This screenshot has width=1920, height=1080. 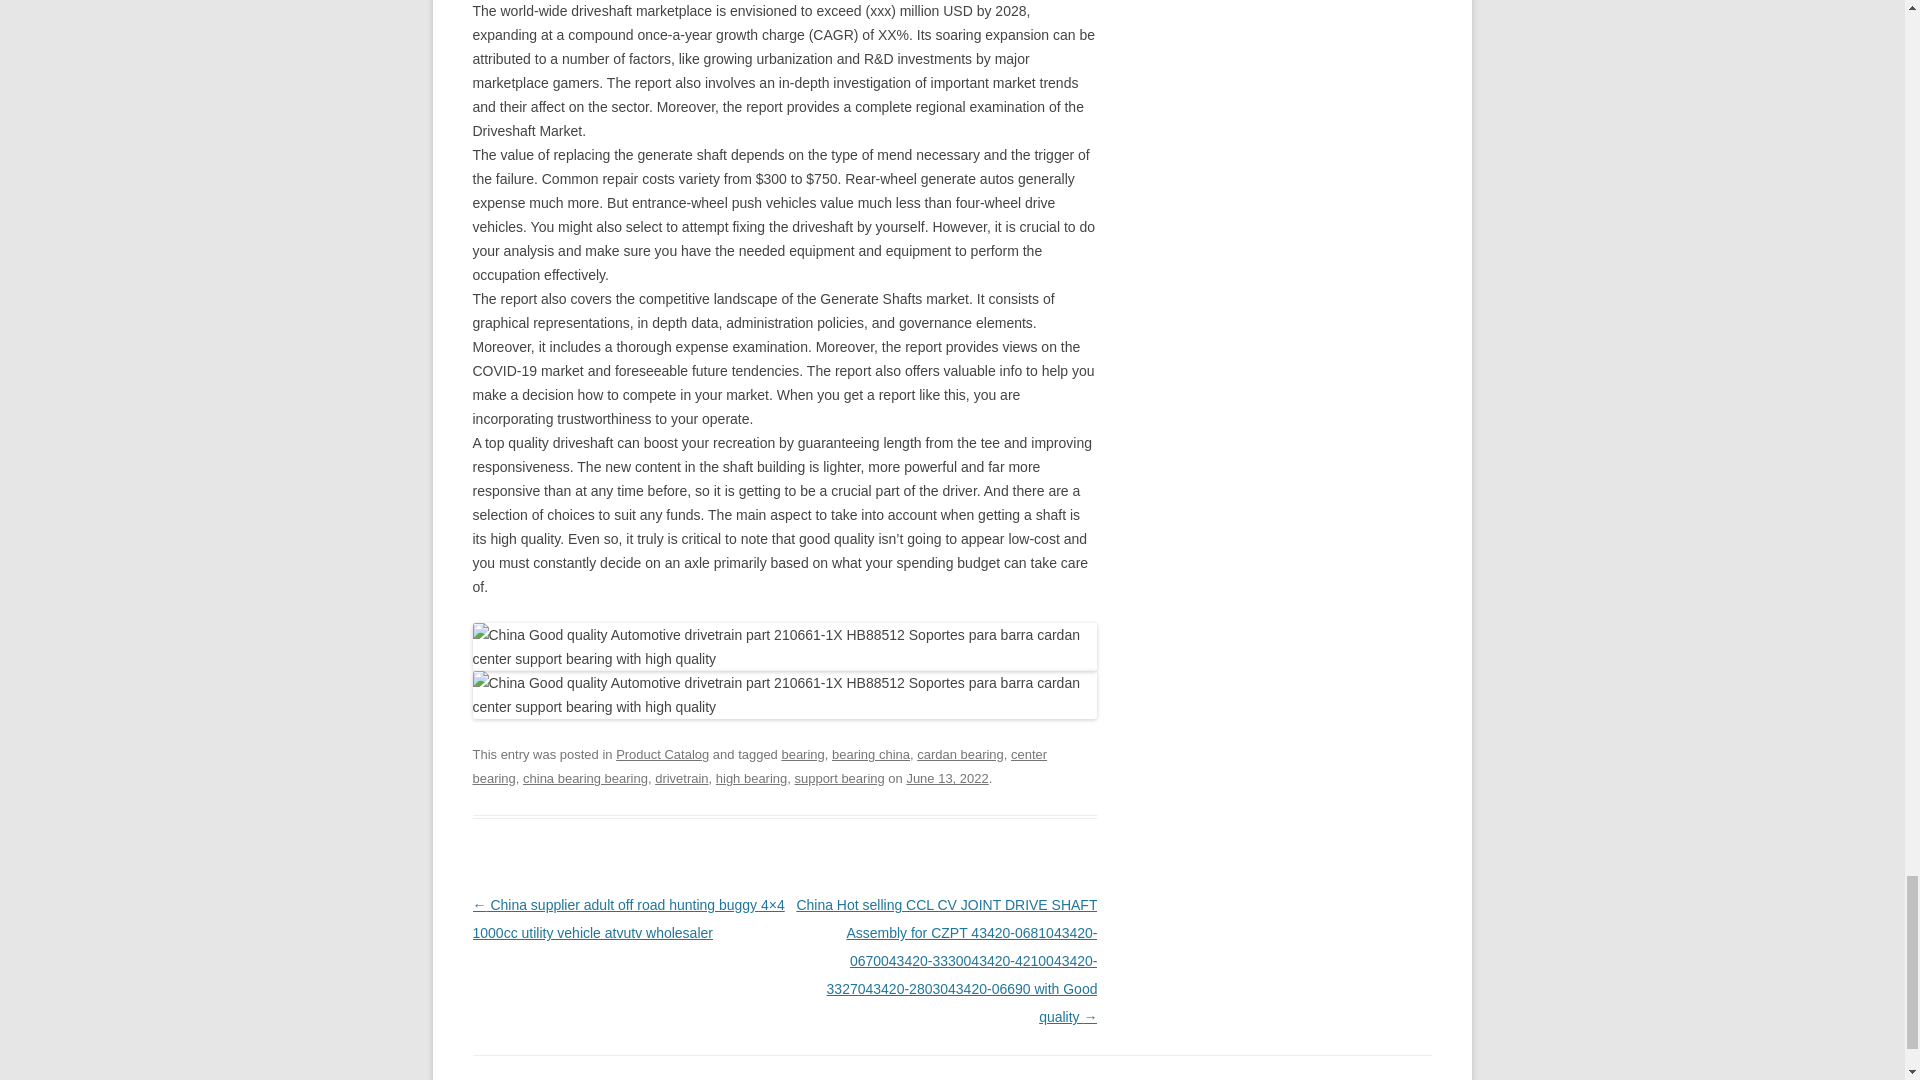 I want to click on Product Catalog, so click(x=662, y=754).